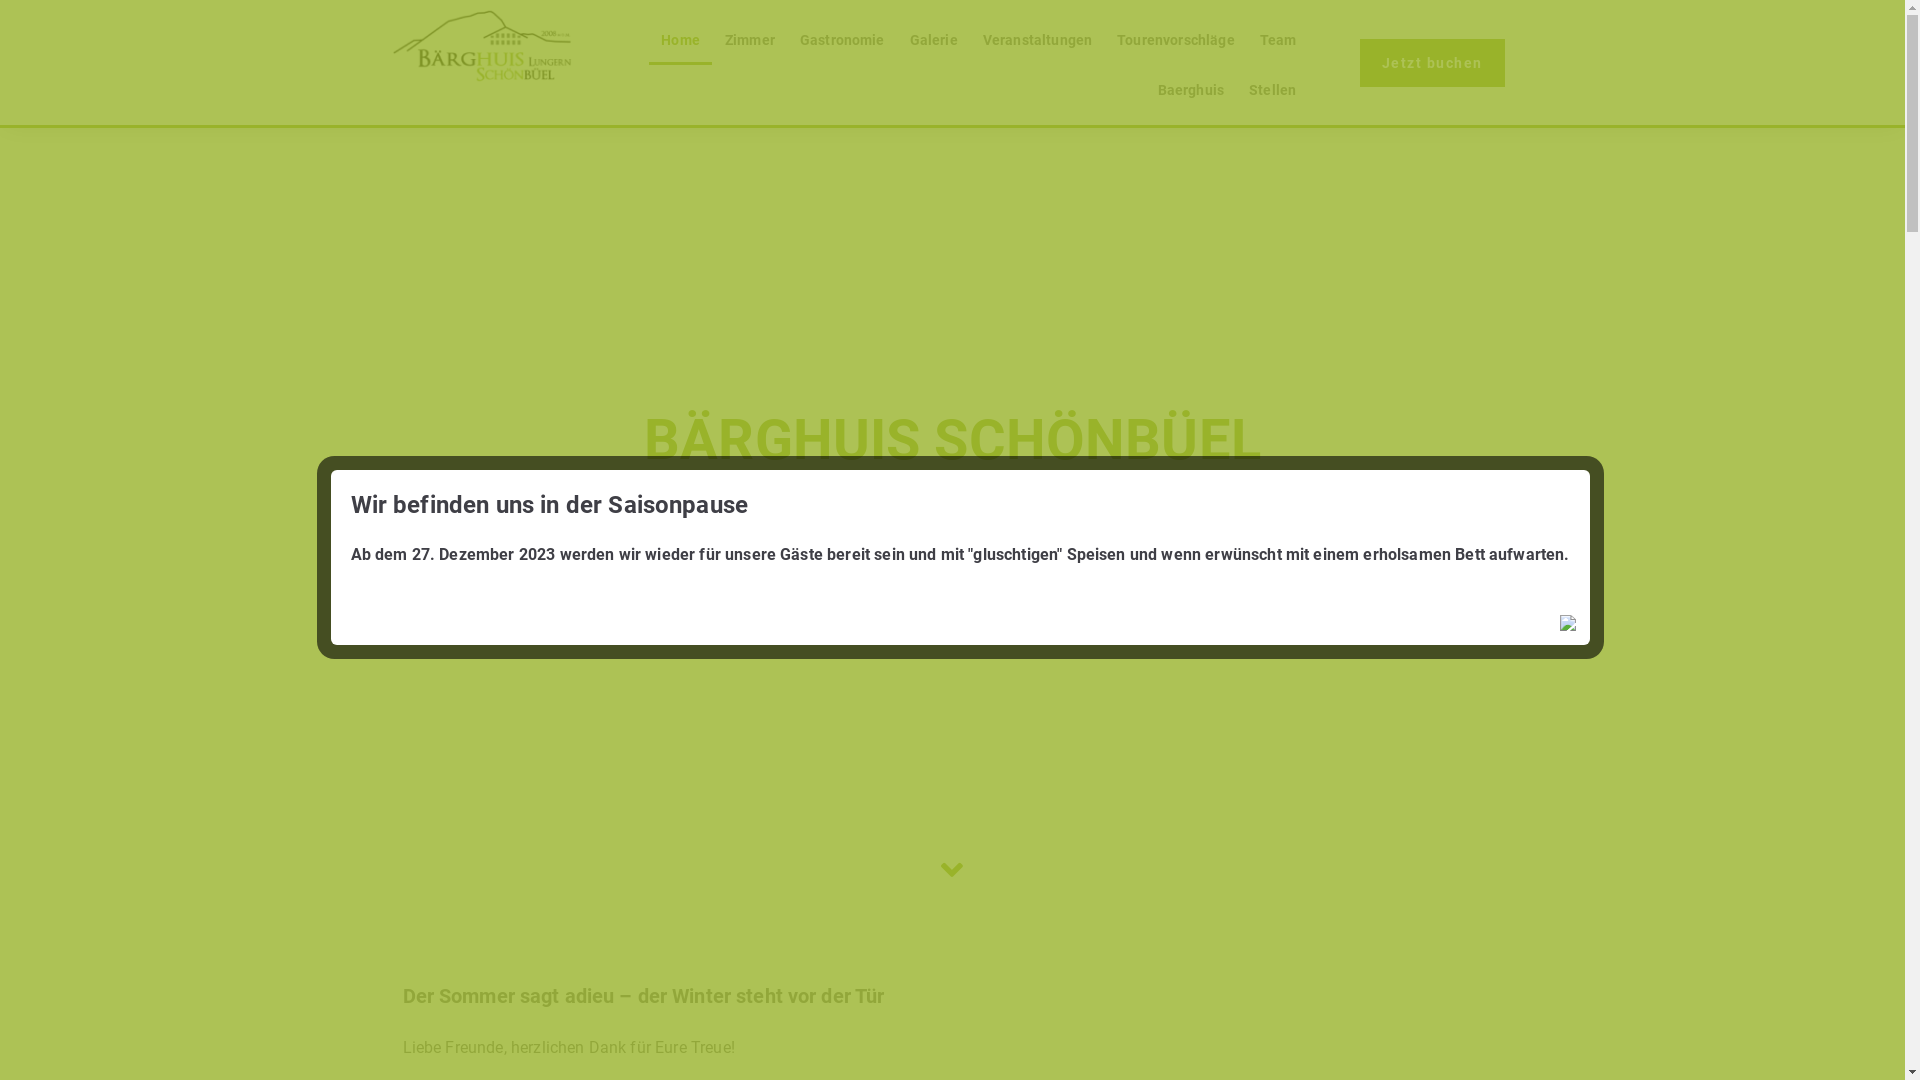 This screenshot has width=1920, height=1080. I want to click on Zimmer, so click(750, 40).